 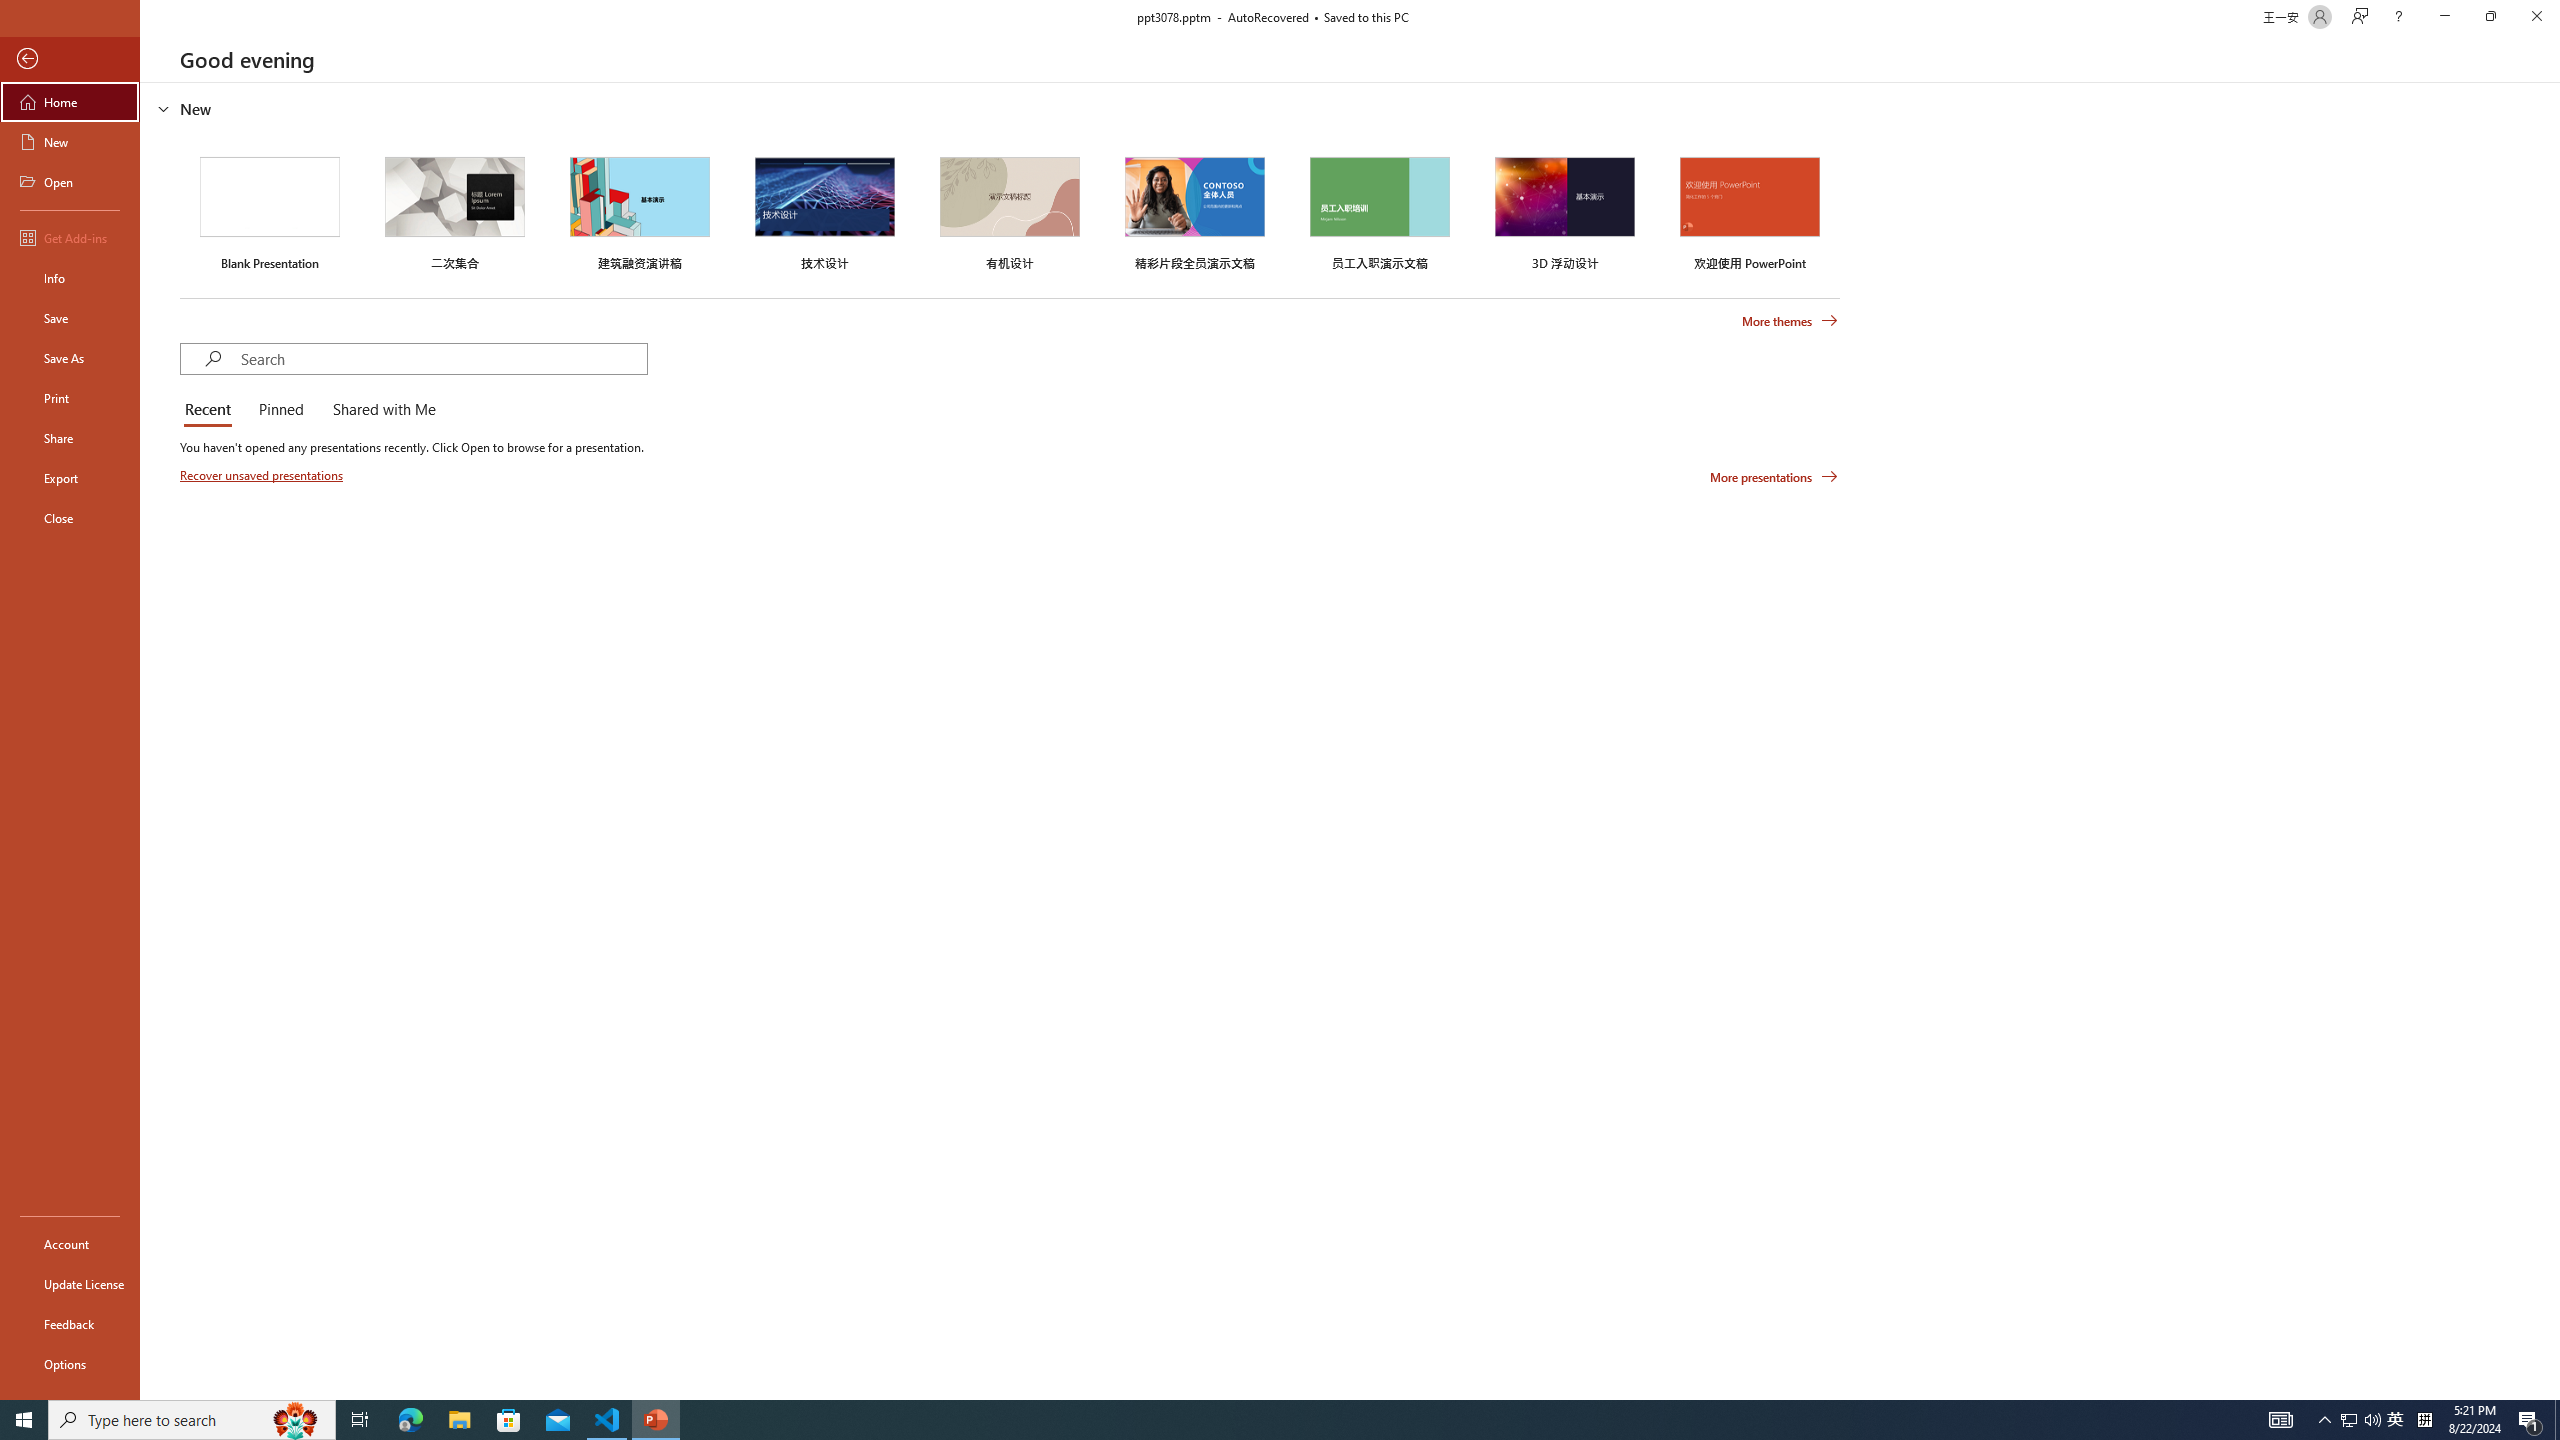 I want to click on Account, so click(x=70, y=1244).